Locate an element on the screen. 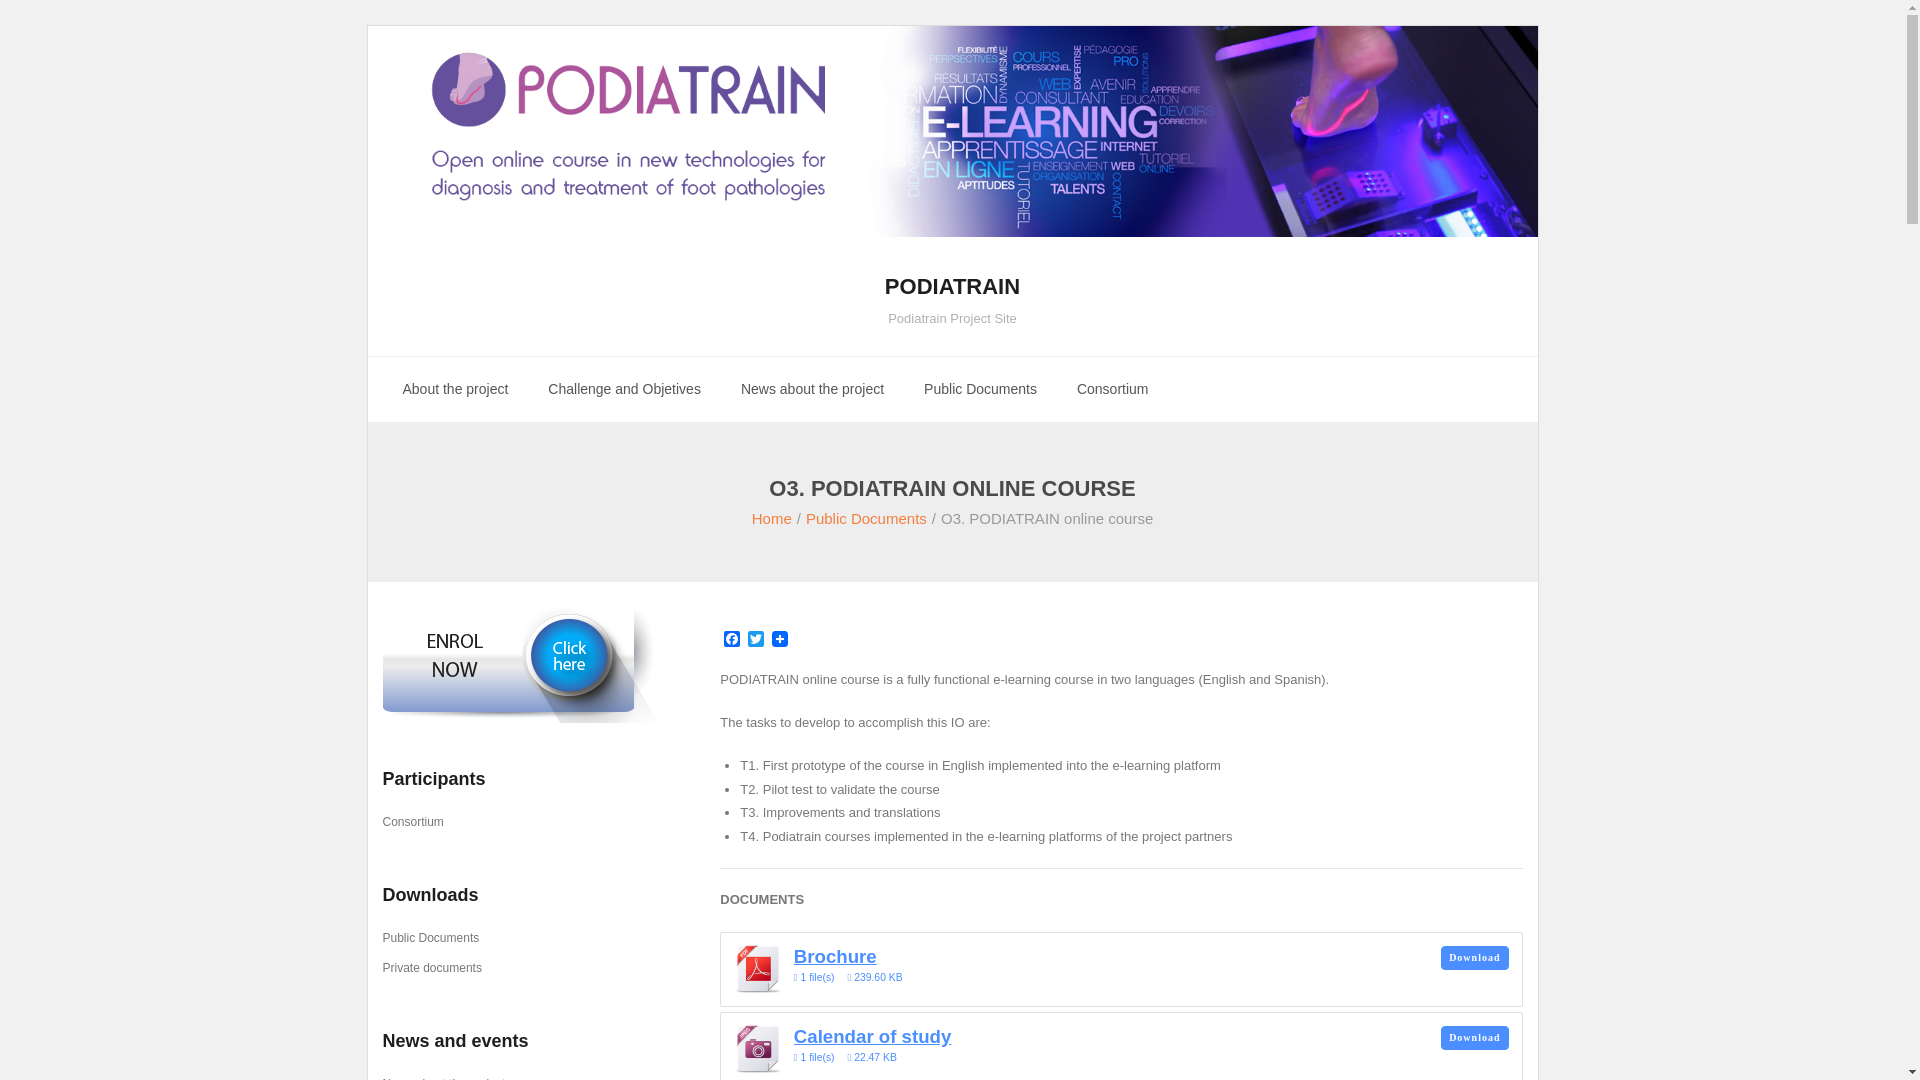 This screenshot has height=1080, width=1920. Consortium is located at coordinates (1113, 390).